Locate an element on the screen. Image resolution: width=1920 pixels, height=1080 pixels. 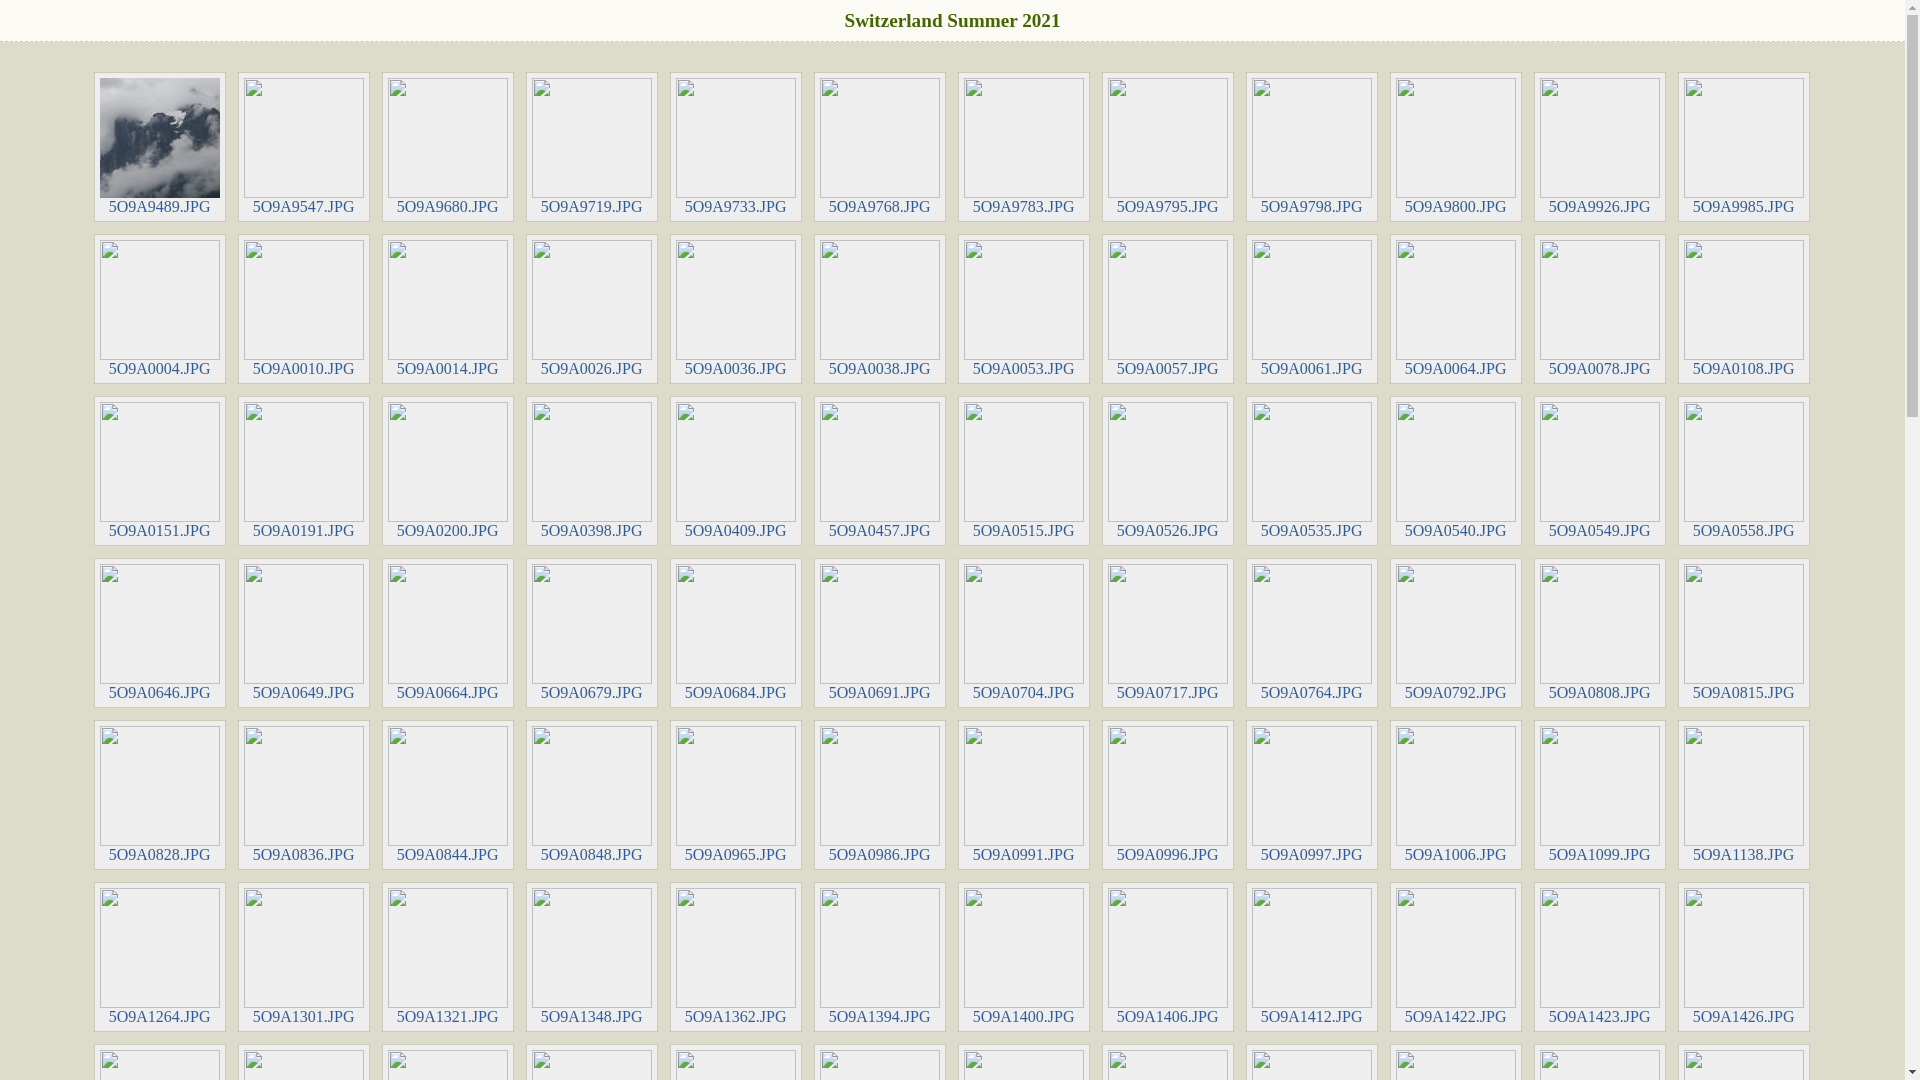
5O9A0808.JPG is located at coordinates (1600, 633).